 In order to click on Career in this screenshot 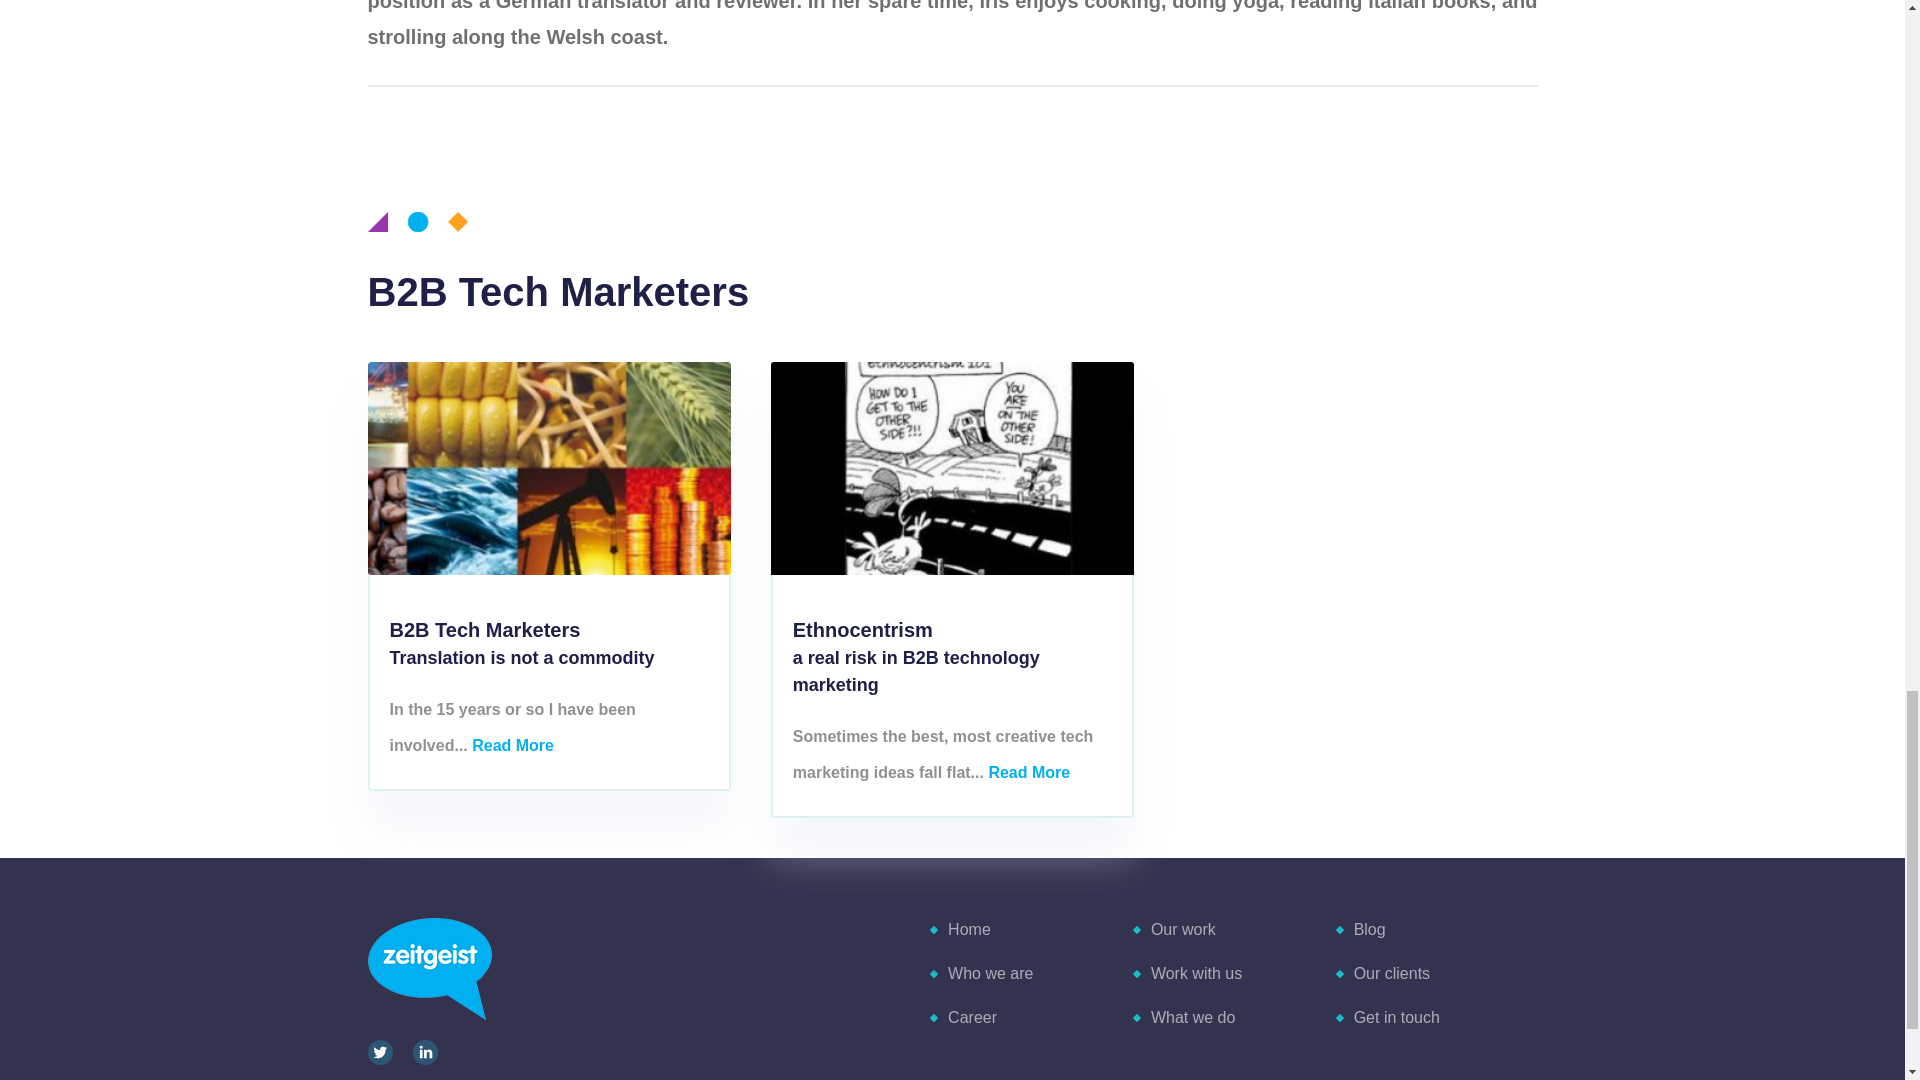, I will do `click(971, 1017)`.